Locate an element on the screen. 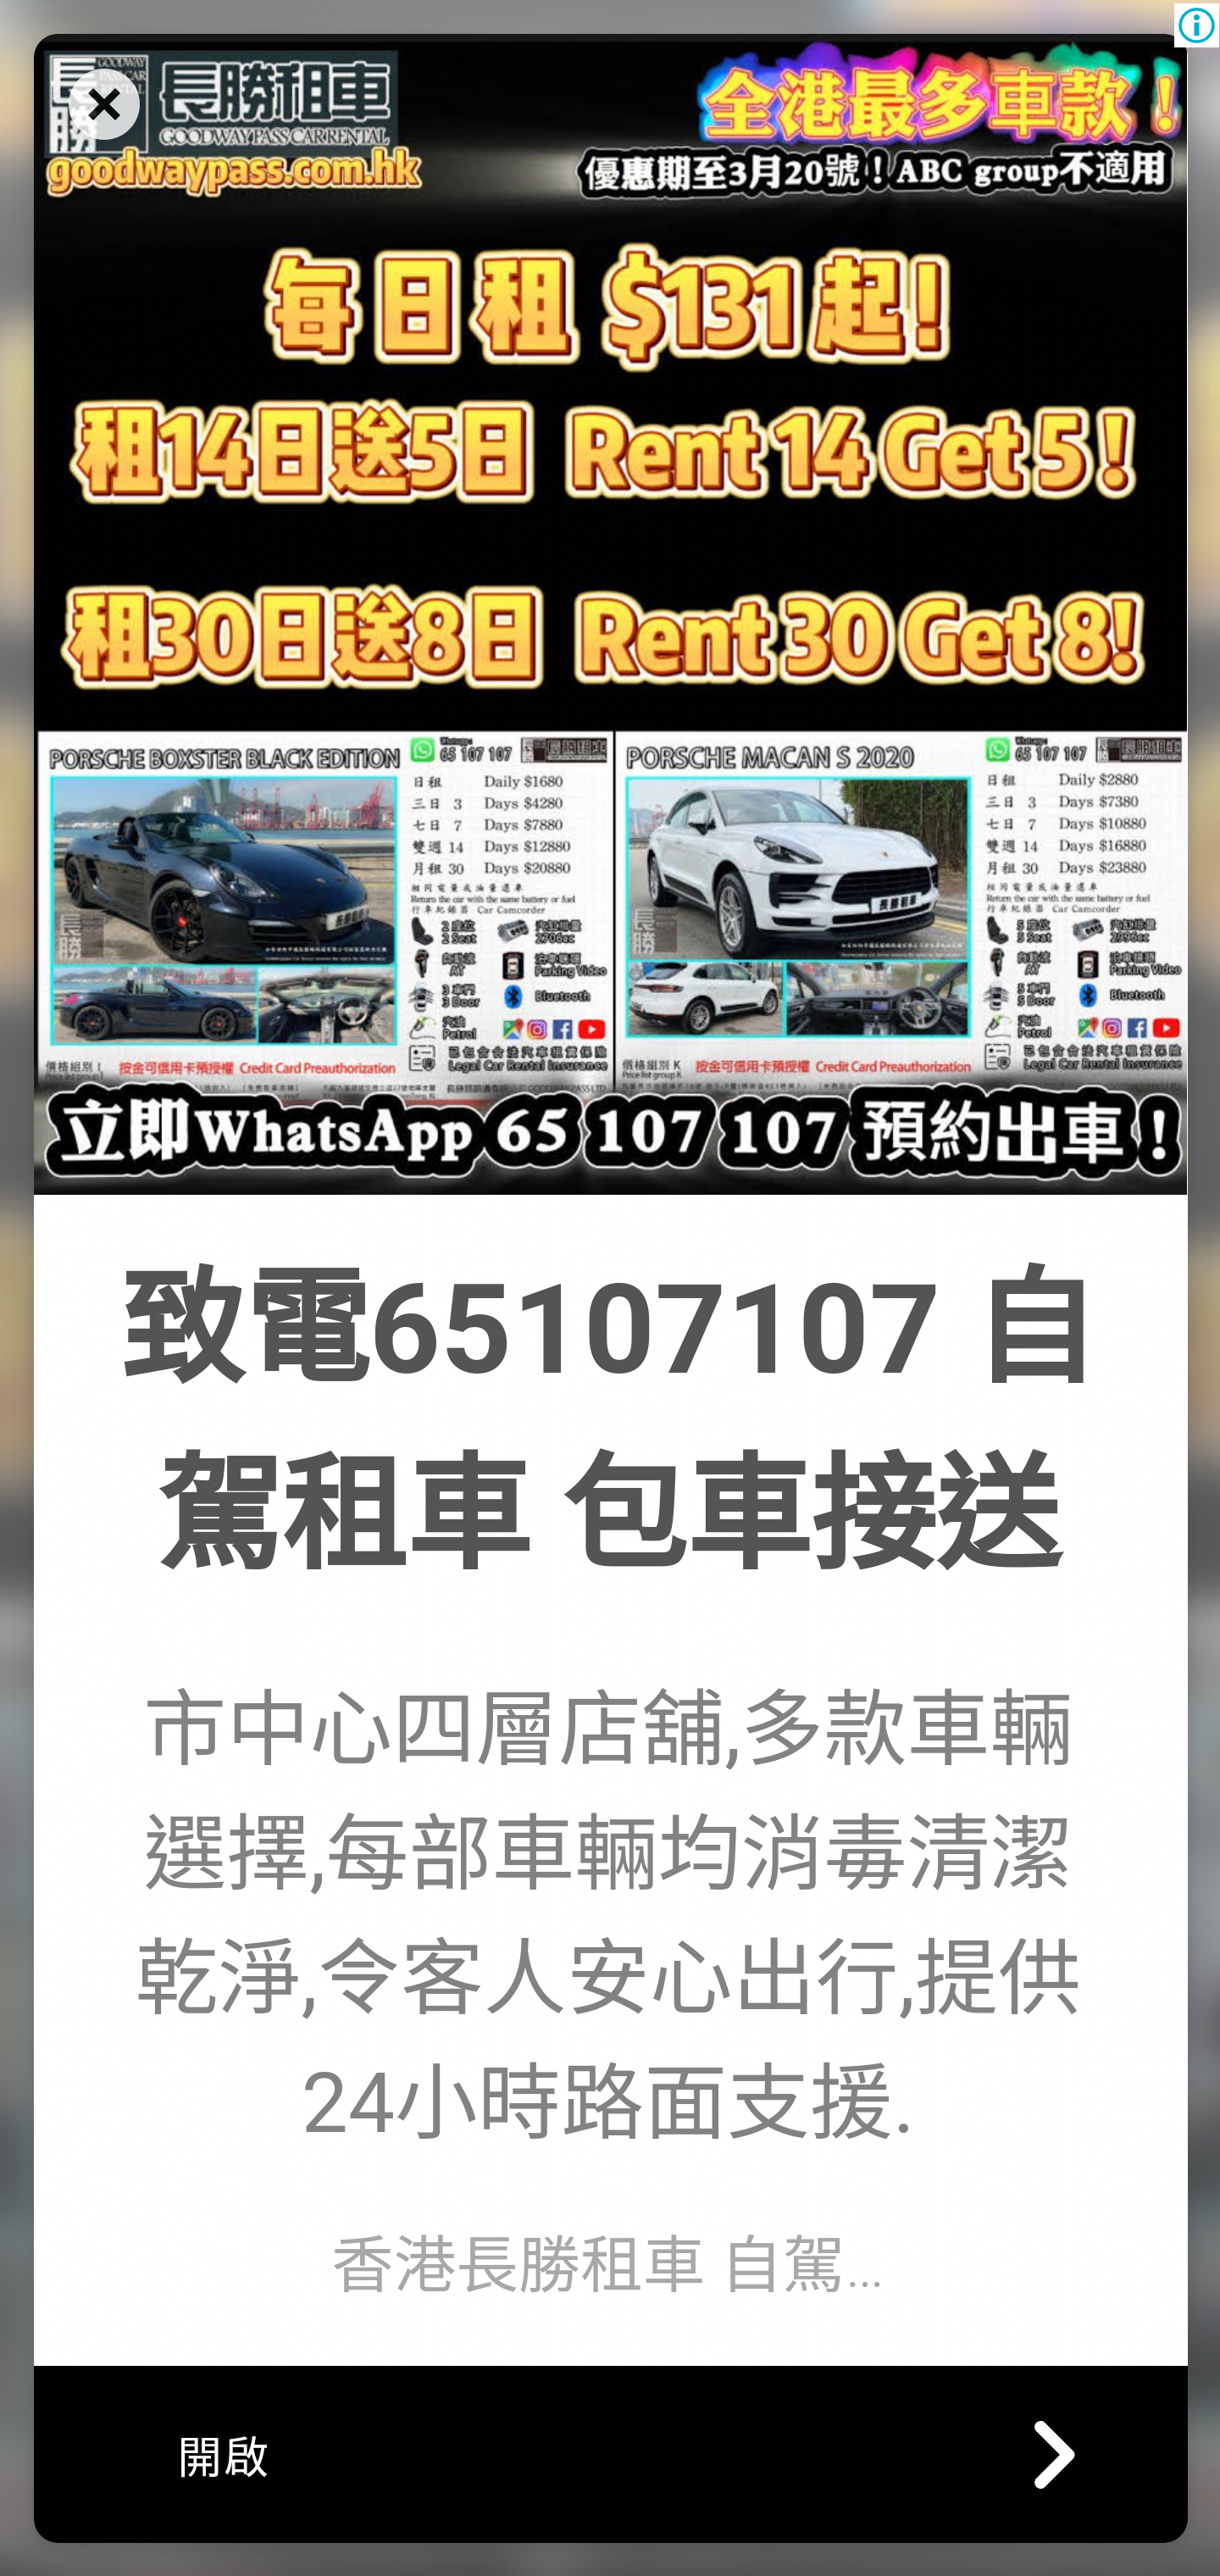  致電65107107 自 駕租車 包車接送 致電65107107 自 
 駕租車 包車接送 is located at coordinates (607, 1423).